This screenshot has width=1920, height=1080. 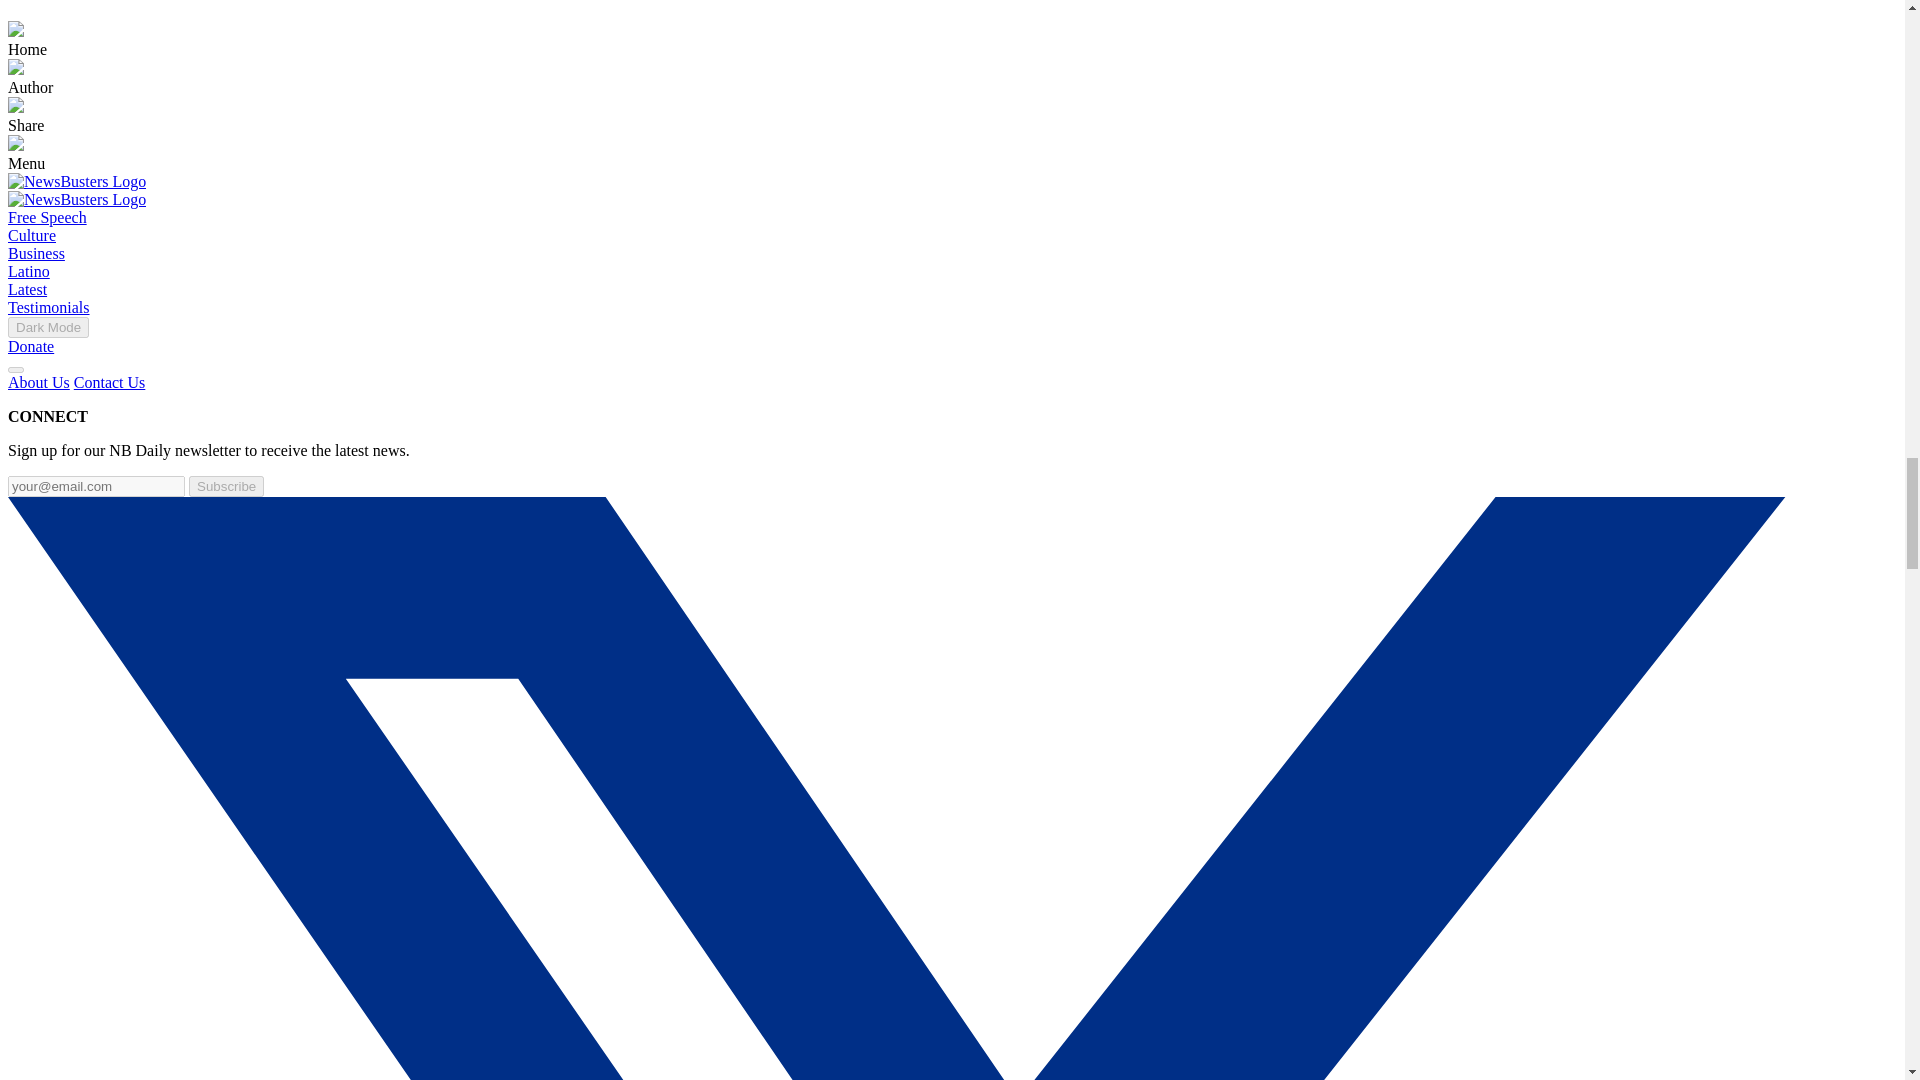 I want to click on Dark Mode, so click(x=48, y=328).